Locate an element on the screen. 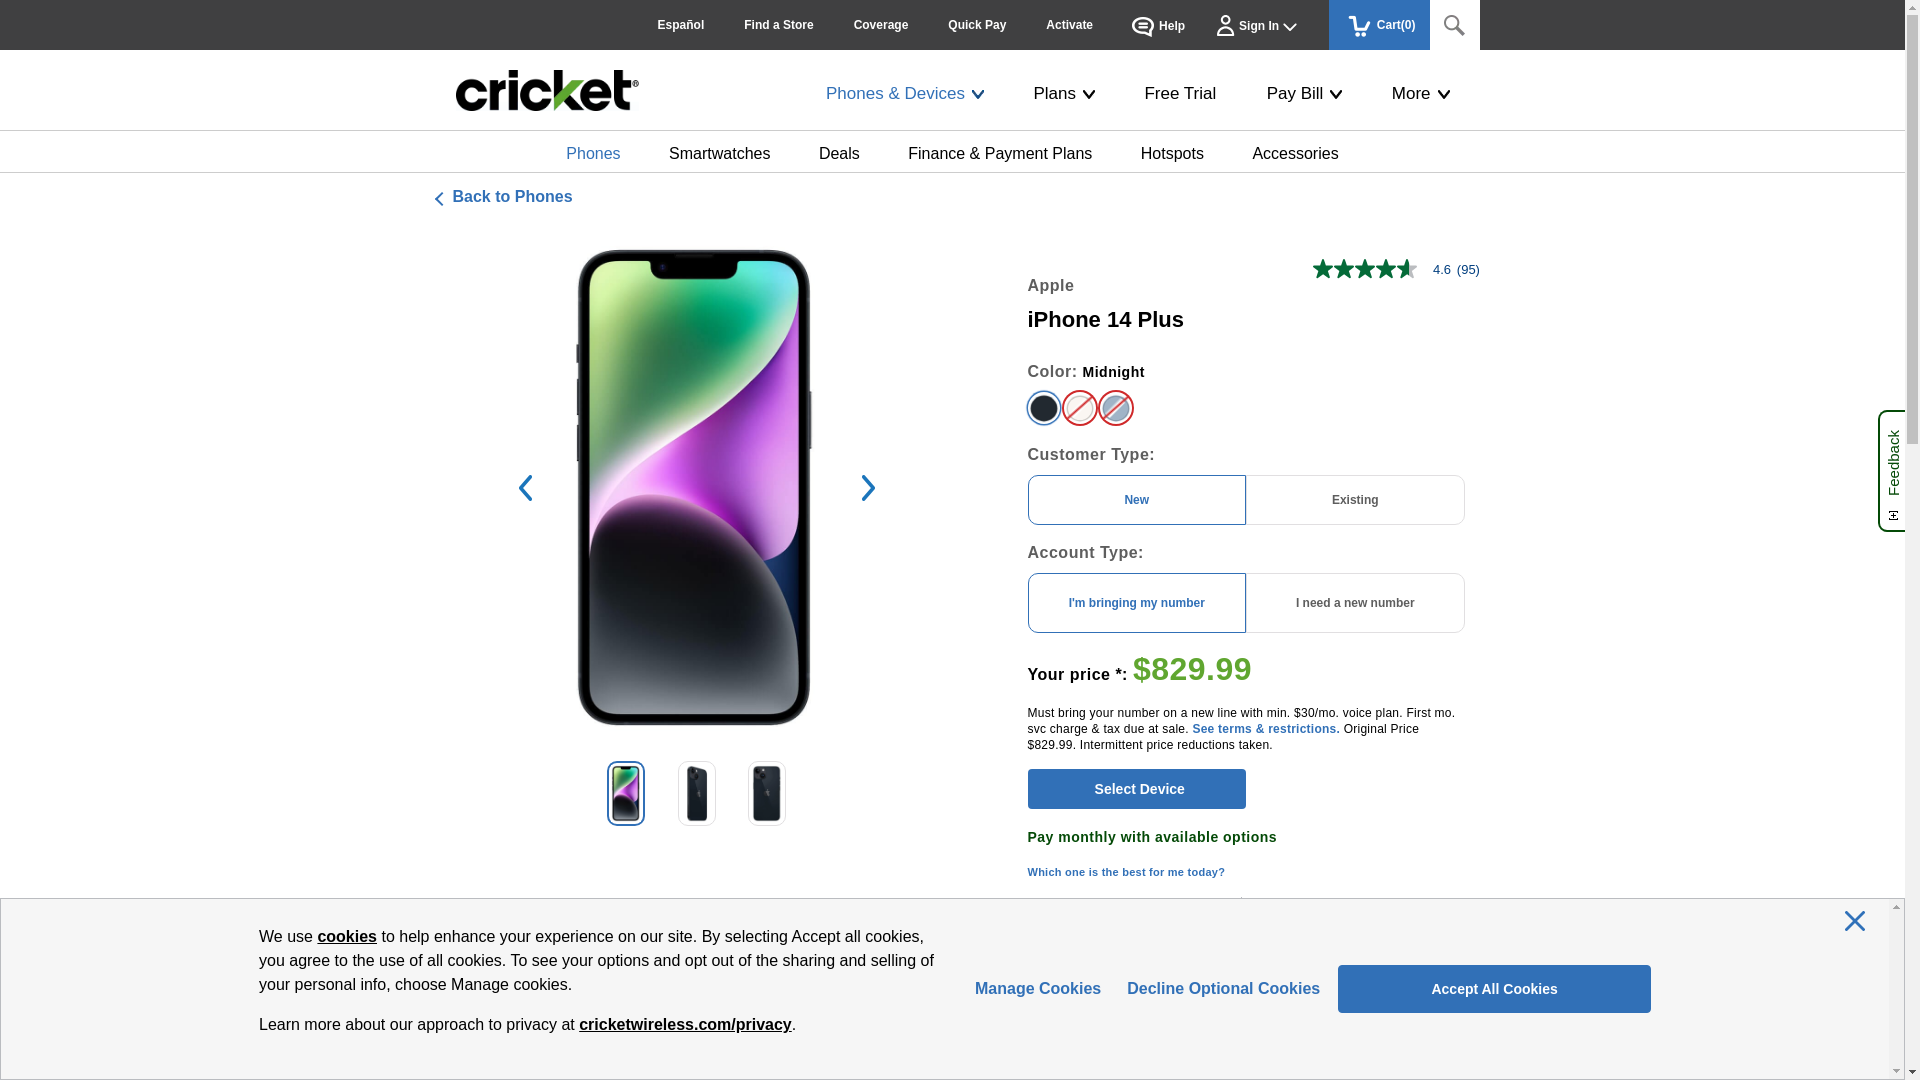  Accessories is located at coordinates (1294, 153).